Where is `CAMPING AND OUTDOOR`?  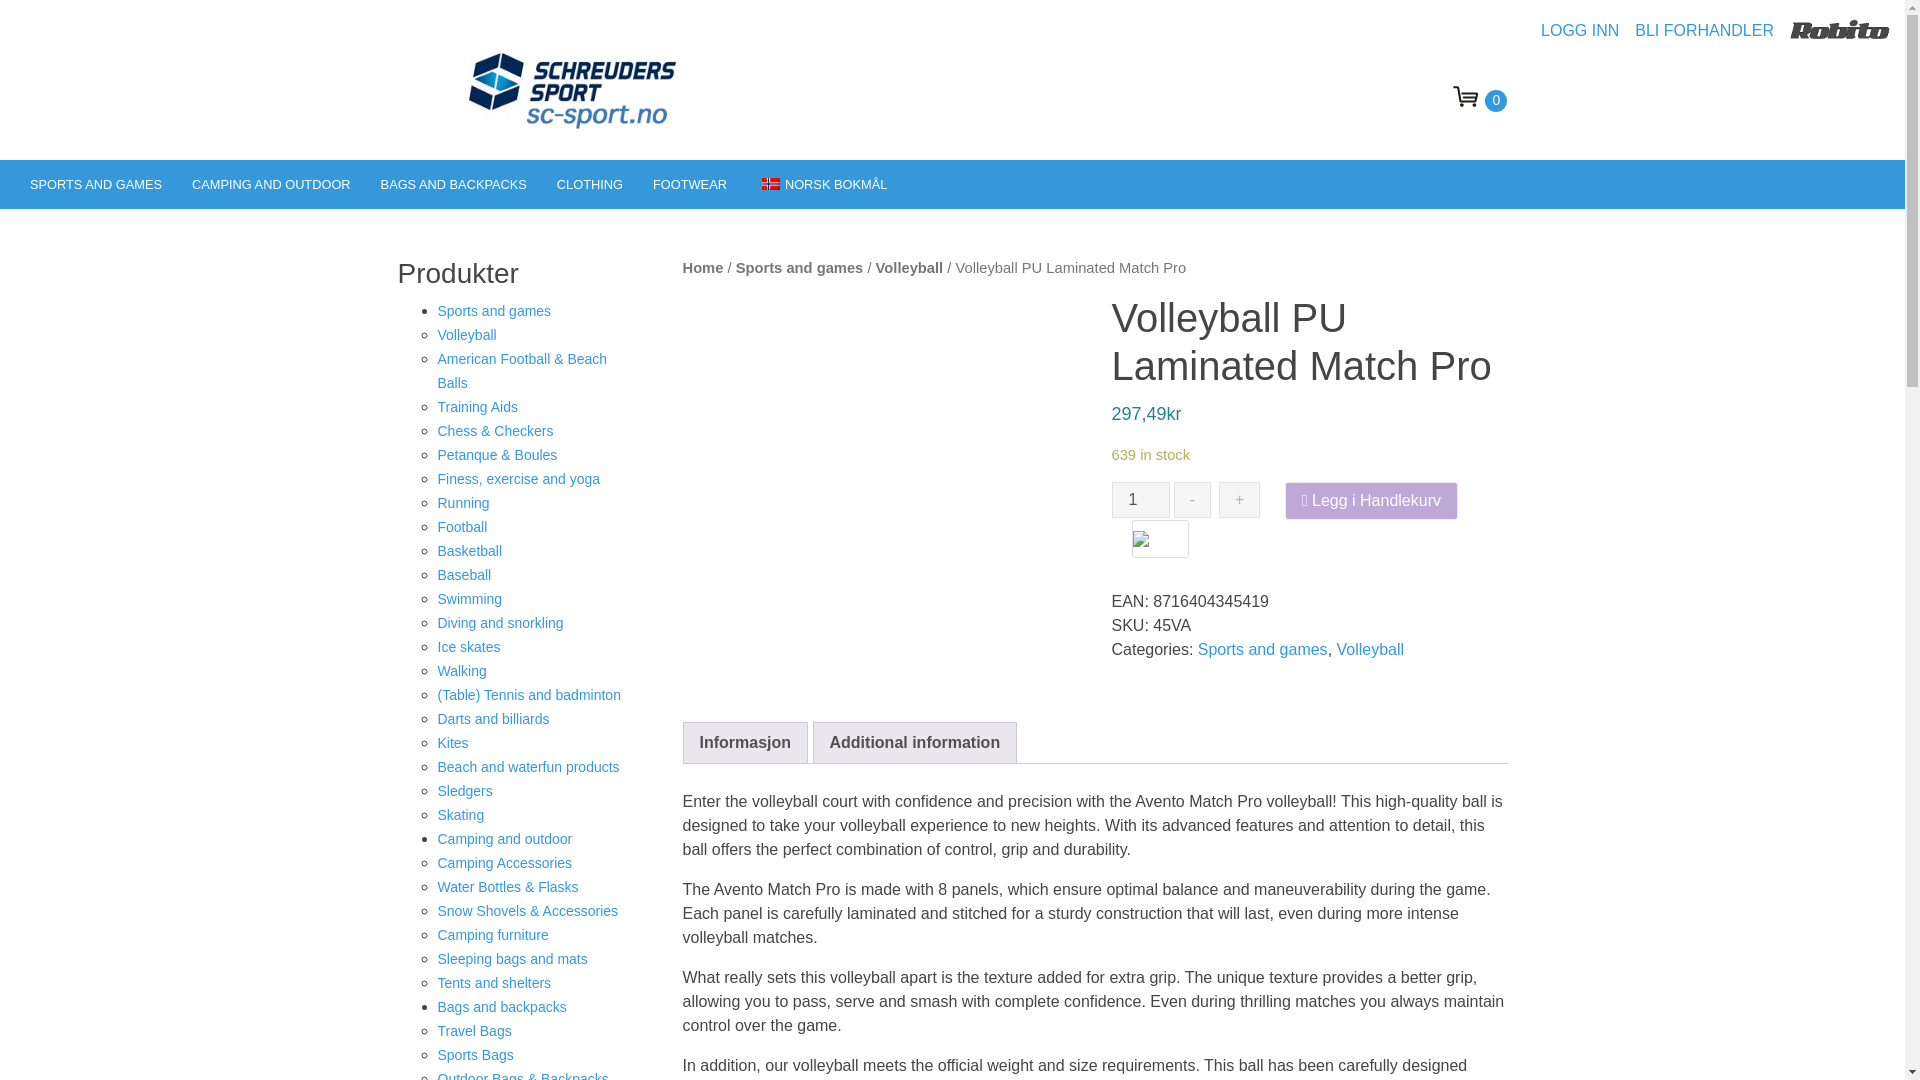
CAMPING AND OUTDOOR is located at coordinates (271, 184).